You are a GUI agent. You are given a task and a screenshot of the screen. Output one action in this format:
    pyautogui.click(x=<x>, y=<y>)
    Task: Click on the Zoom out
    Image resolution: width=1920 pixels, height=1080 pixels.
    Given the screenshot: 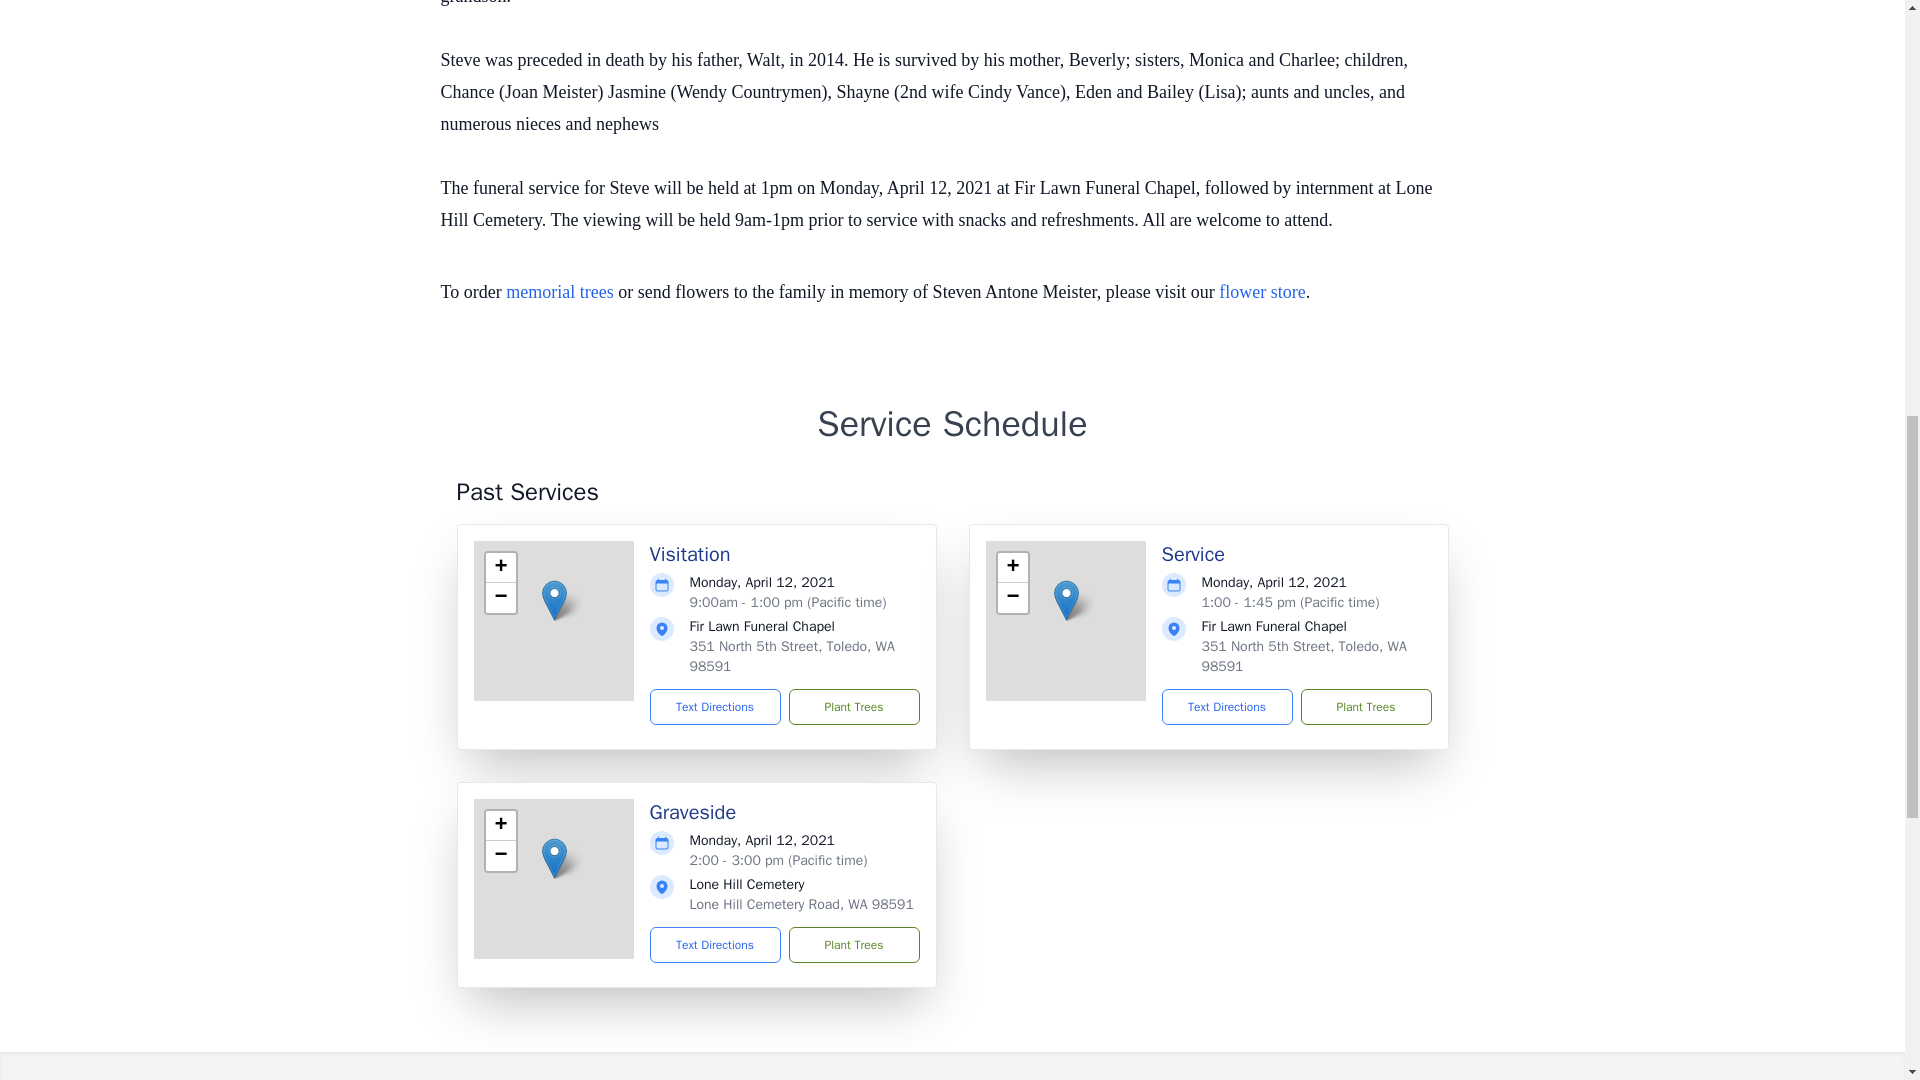 What is the action you would take?
    pyautogui.click(x=500, y=856)
    